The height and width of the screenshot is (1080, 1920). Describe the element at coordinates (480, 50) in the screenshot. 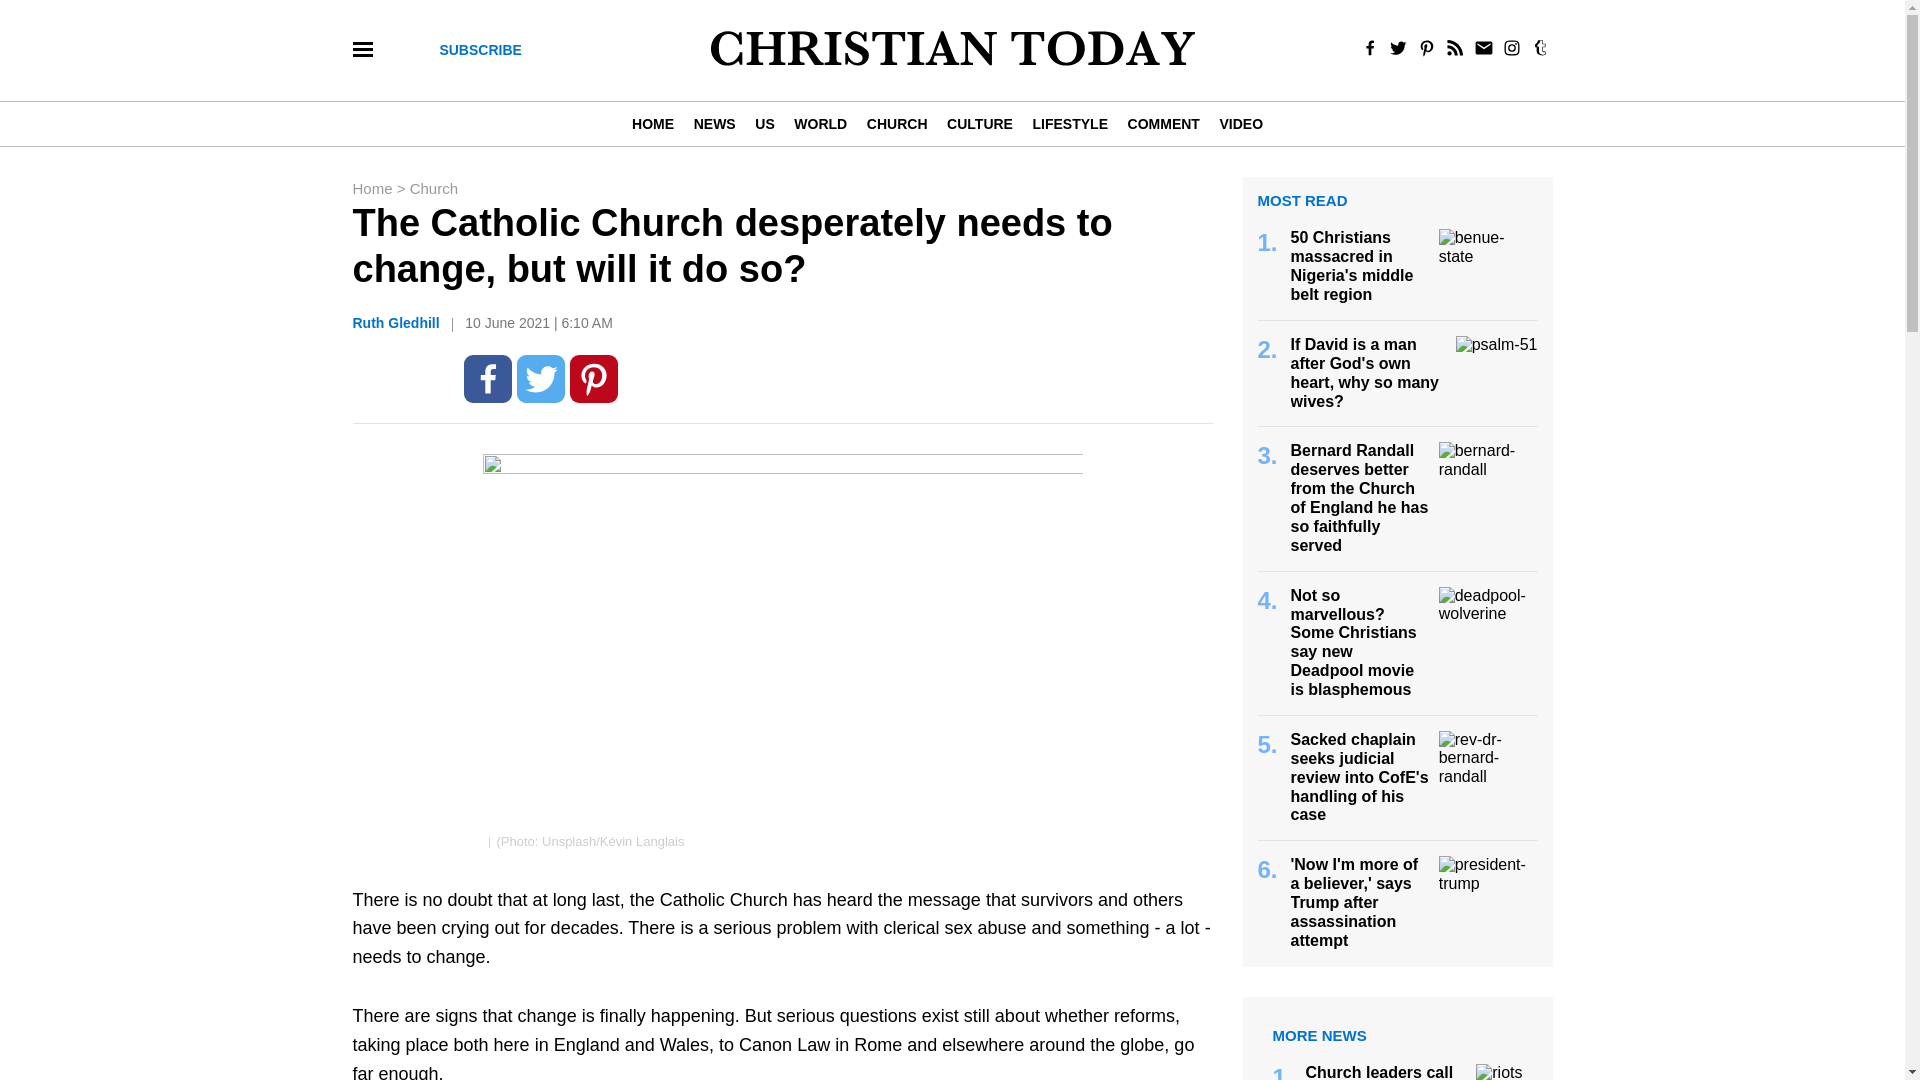

I see `SUBSCRIBE` at that location.